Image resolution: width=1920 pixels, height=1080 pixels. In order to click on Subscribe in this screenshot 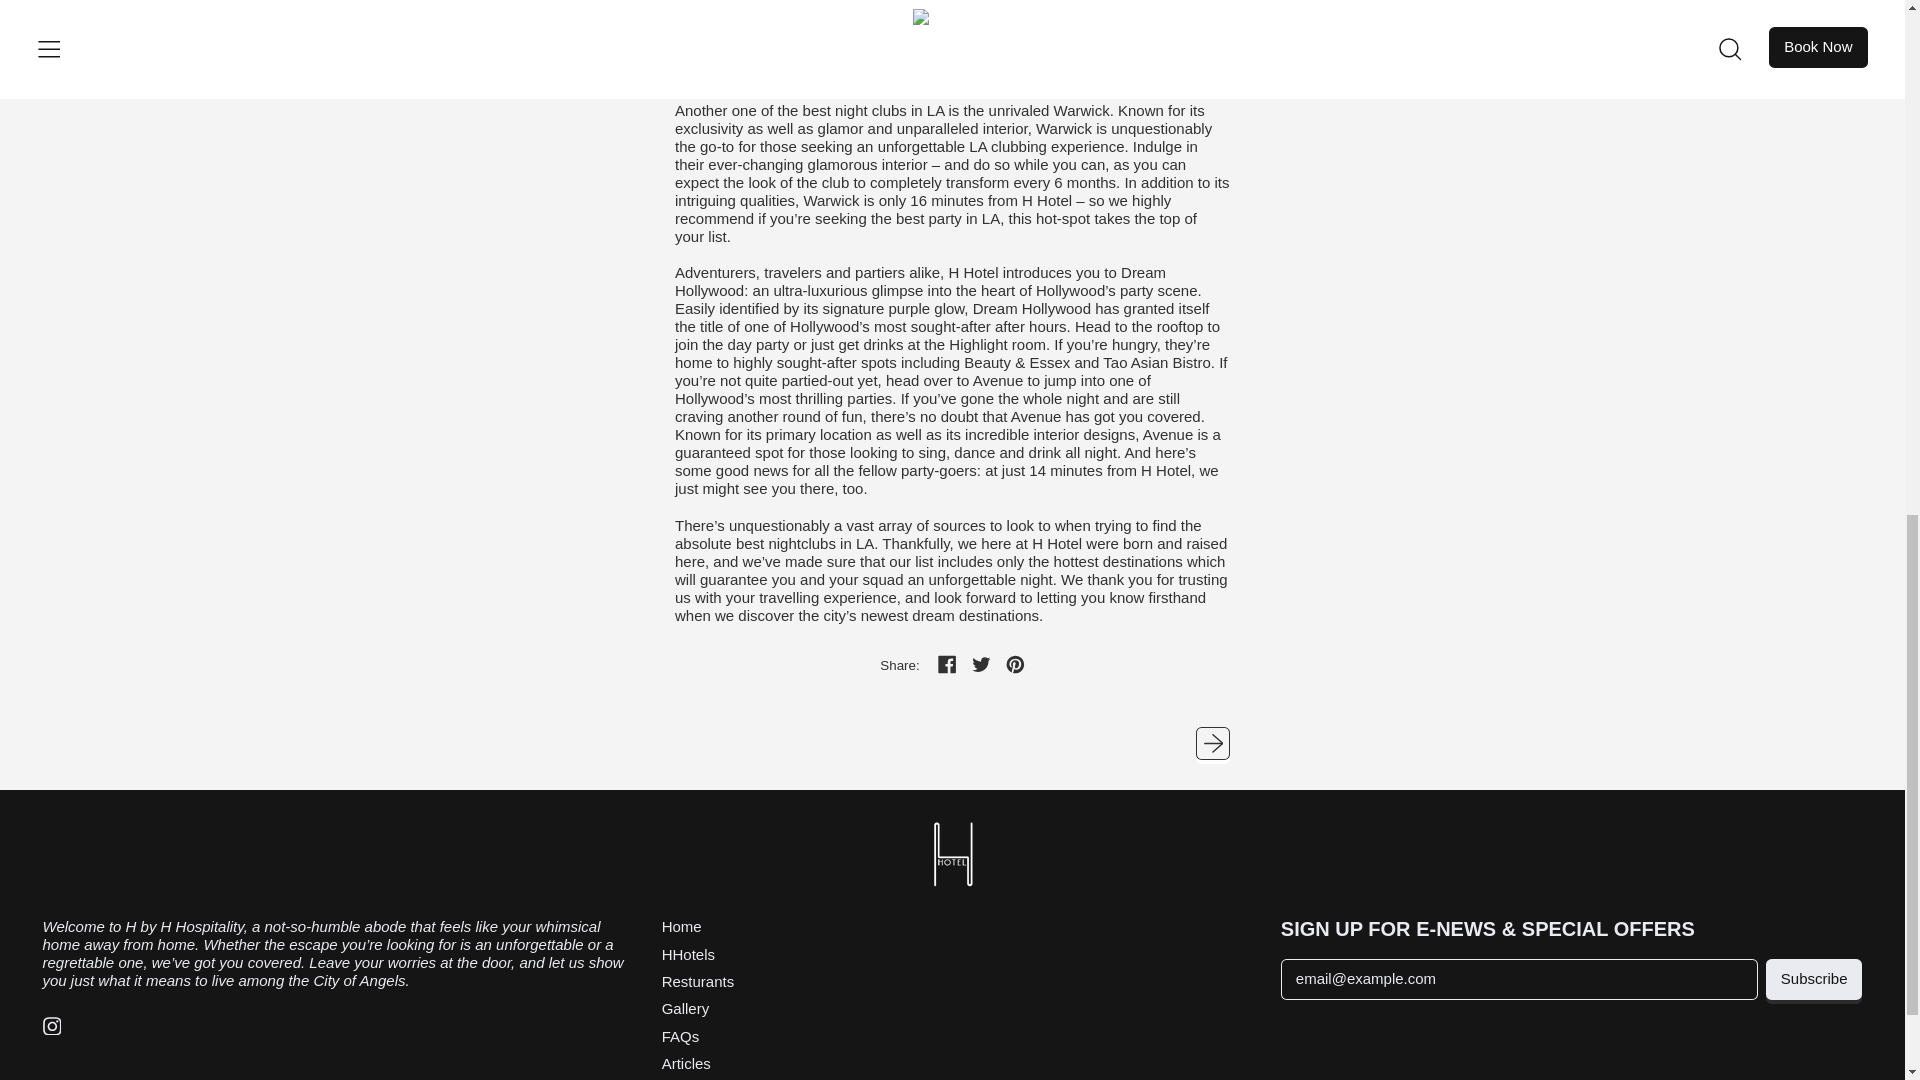, I will do `click(1814, 980)`.